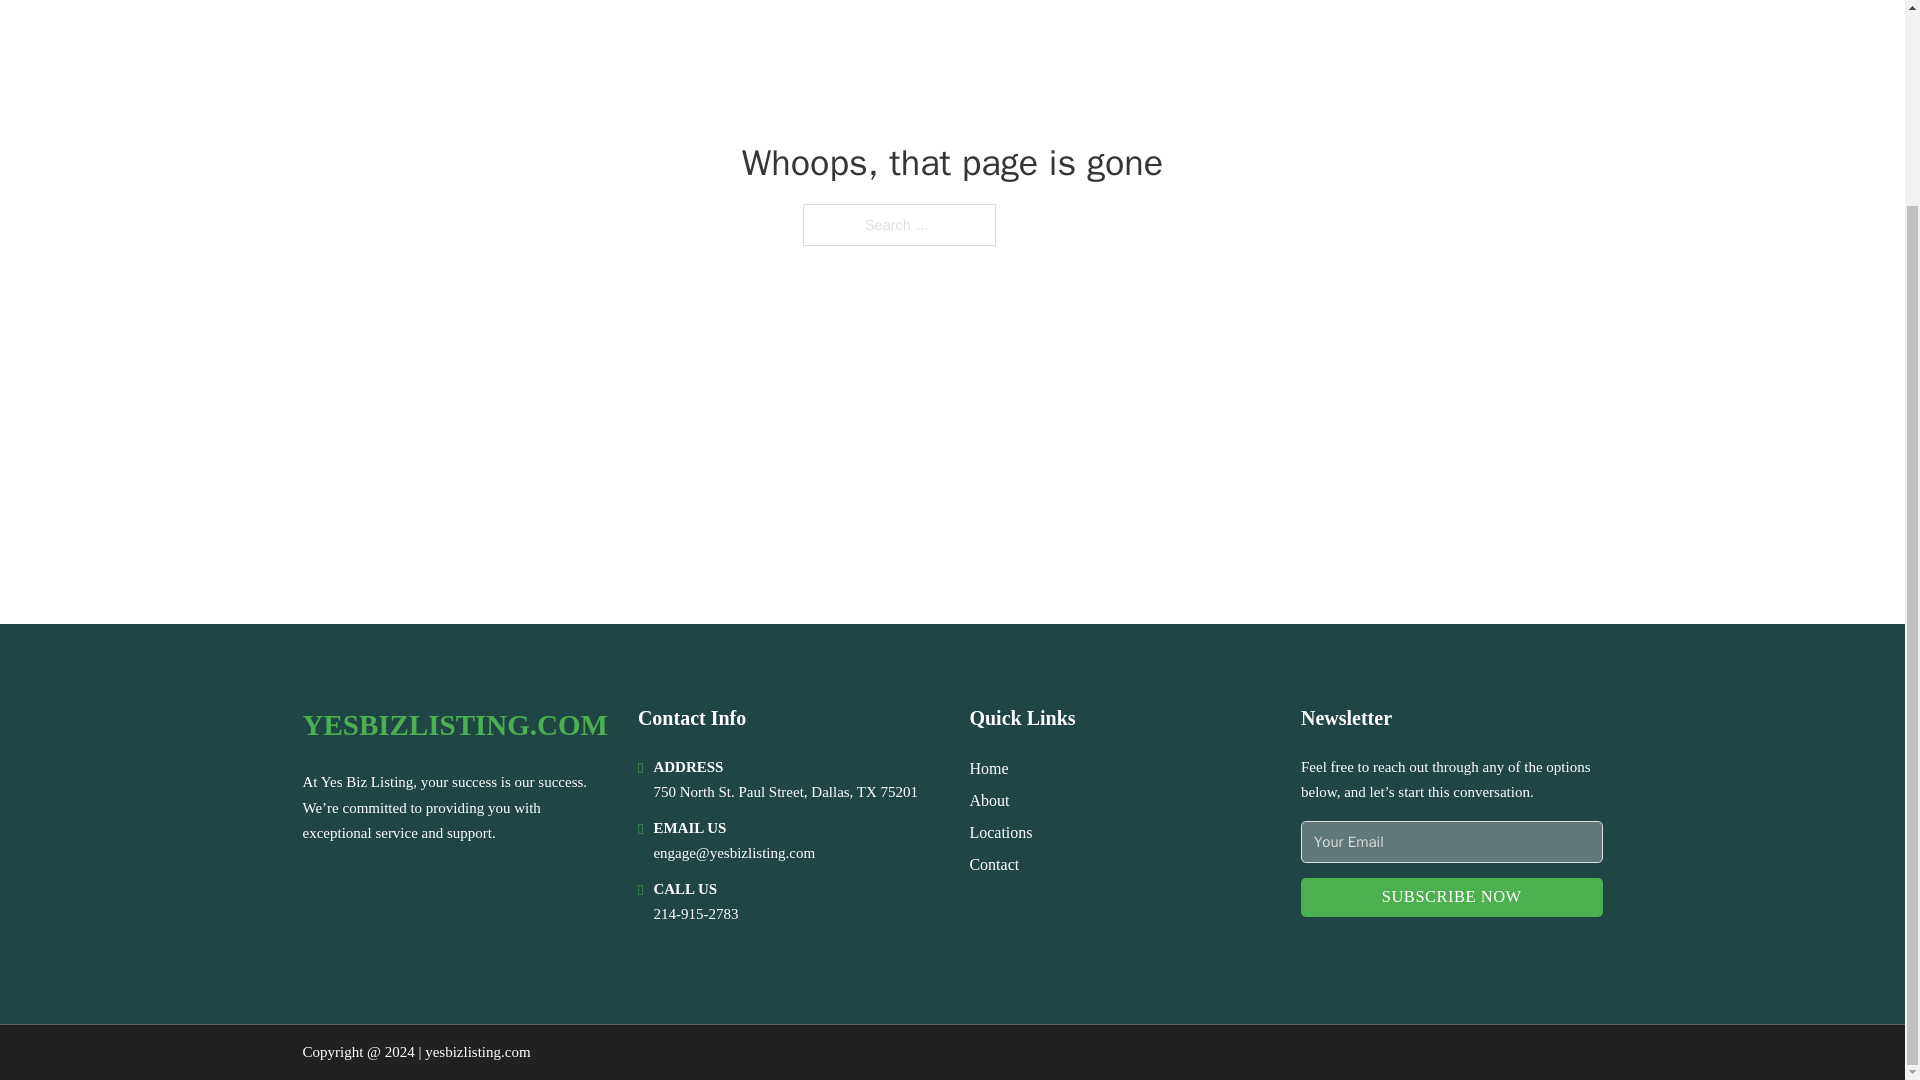 Image resolution: width=1920 pixels, height=1080 pixels. I want to click on SUBSCRIBE NOW, so click(1452, 897).